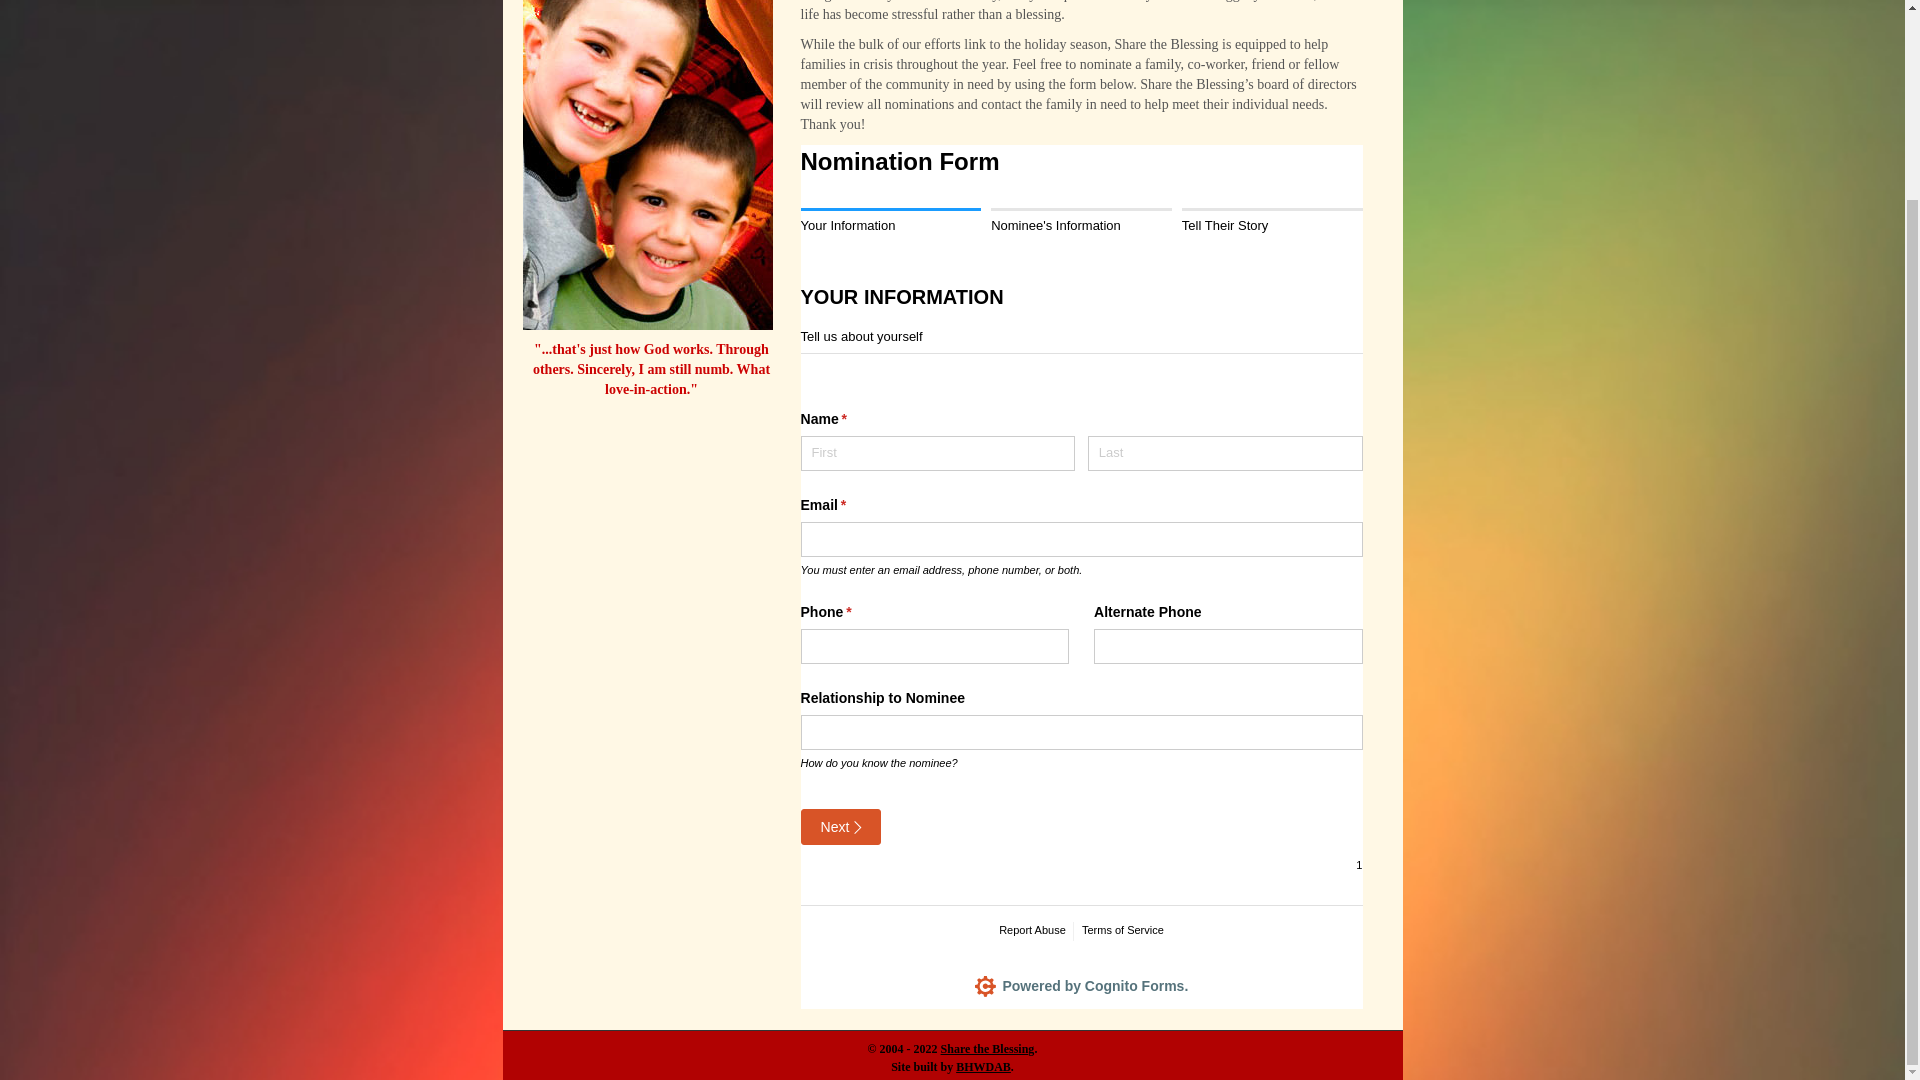 Image resolution: width=1920 pixels, height=1080 pixels. I want to click on Last, so click(1080, 215).